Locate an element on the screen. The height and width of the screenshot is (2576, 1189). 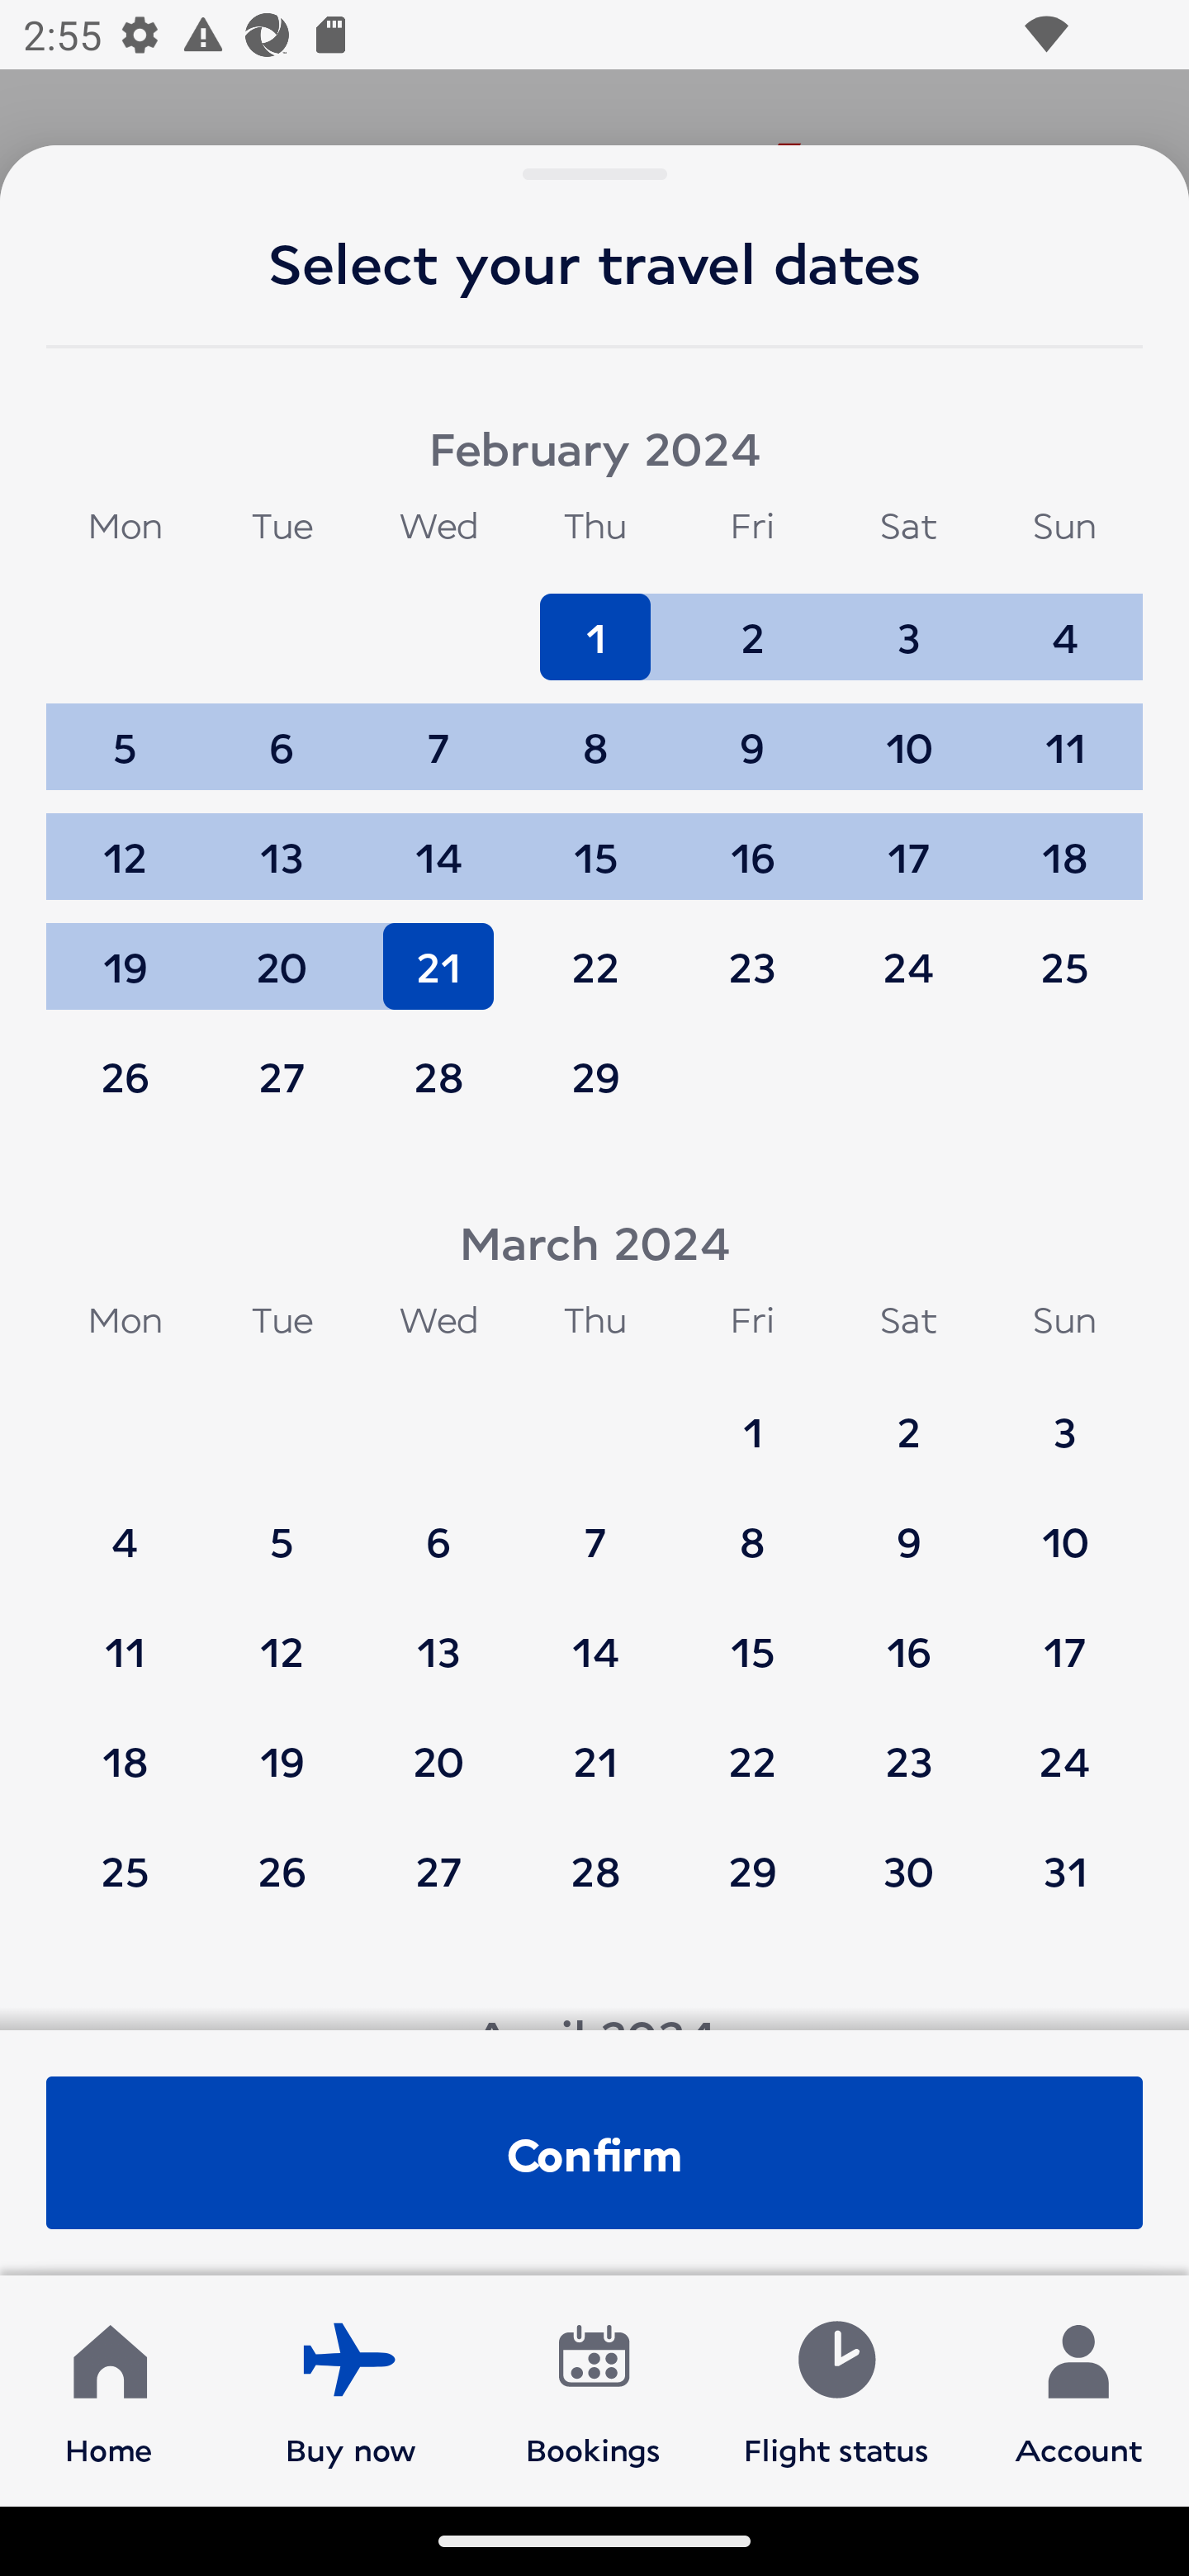
14 is located at coordinates (438, 842).